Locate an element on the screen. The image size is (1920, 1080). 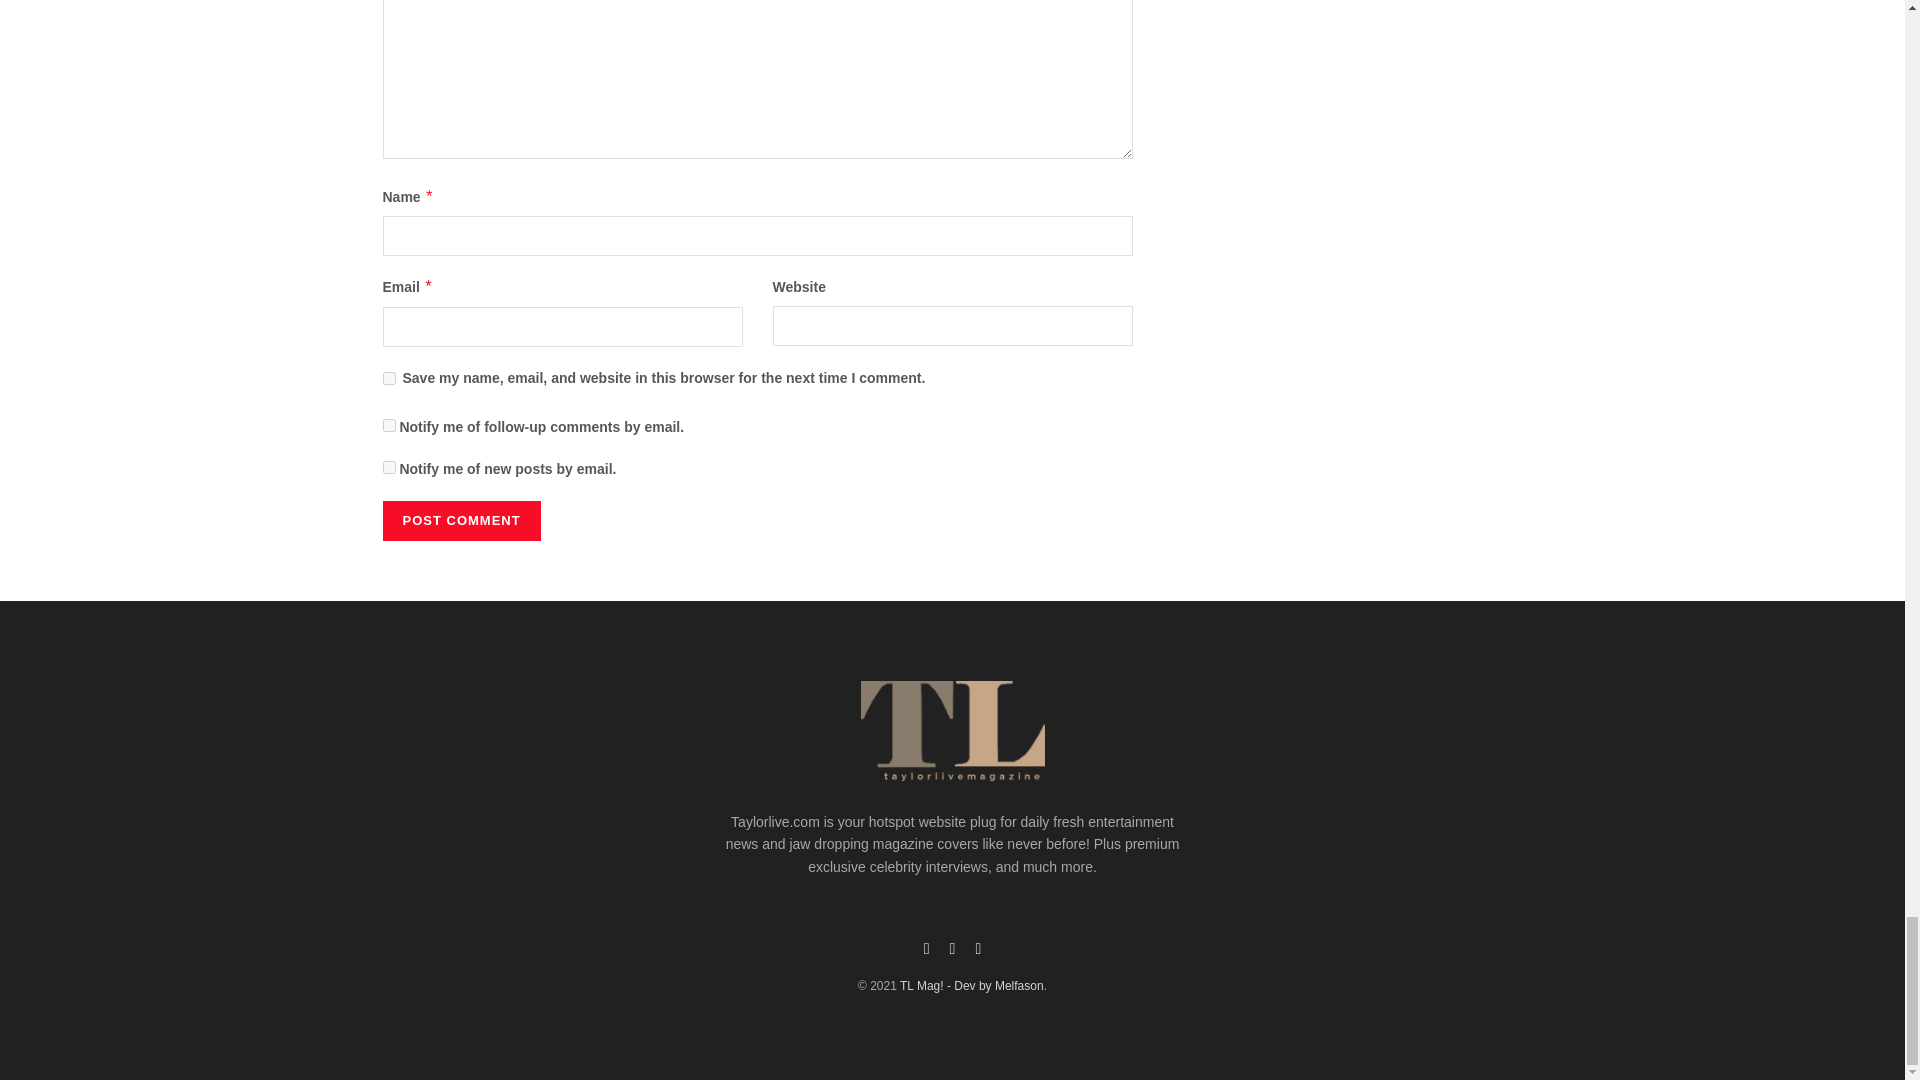
Post Comment is located at coordinates (460, 521).